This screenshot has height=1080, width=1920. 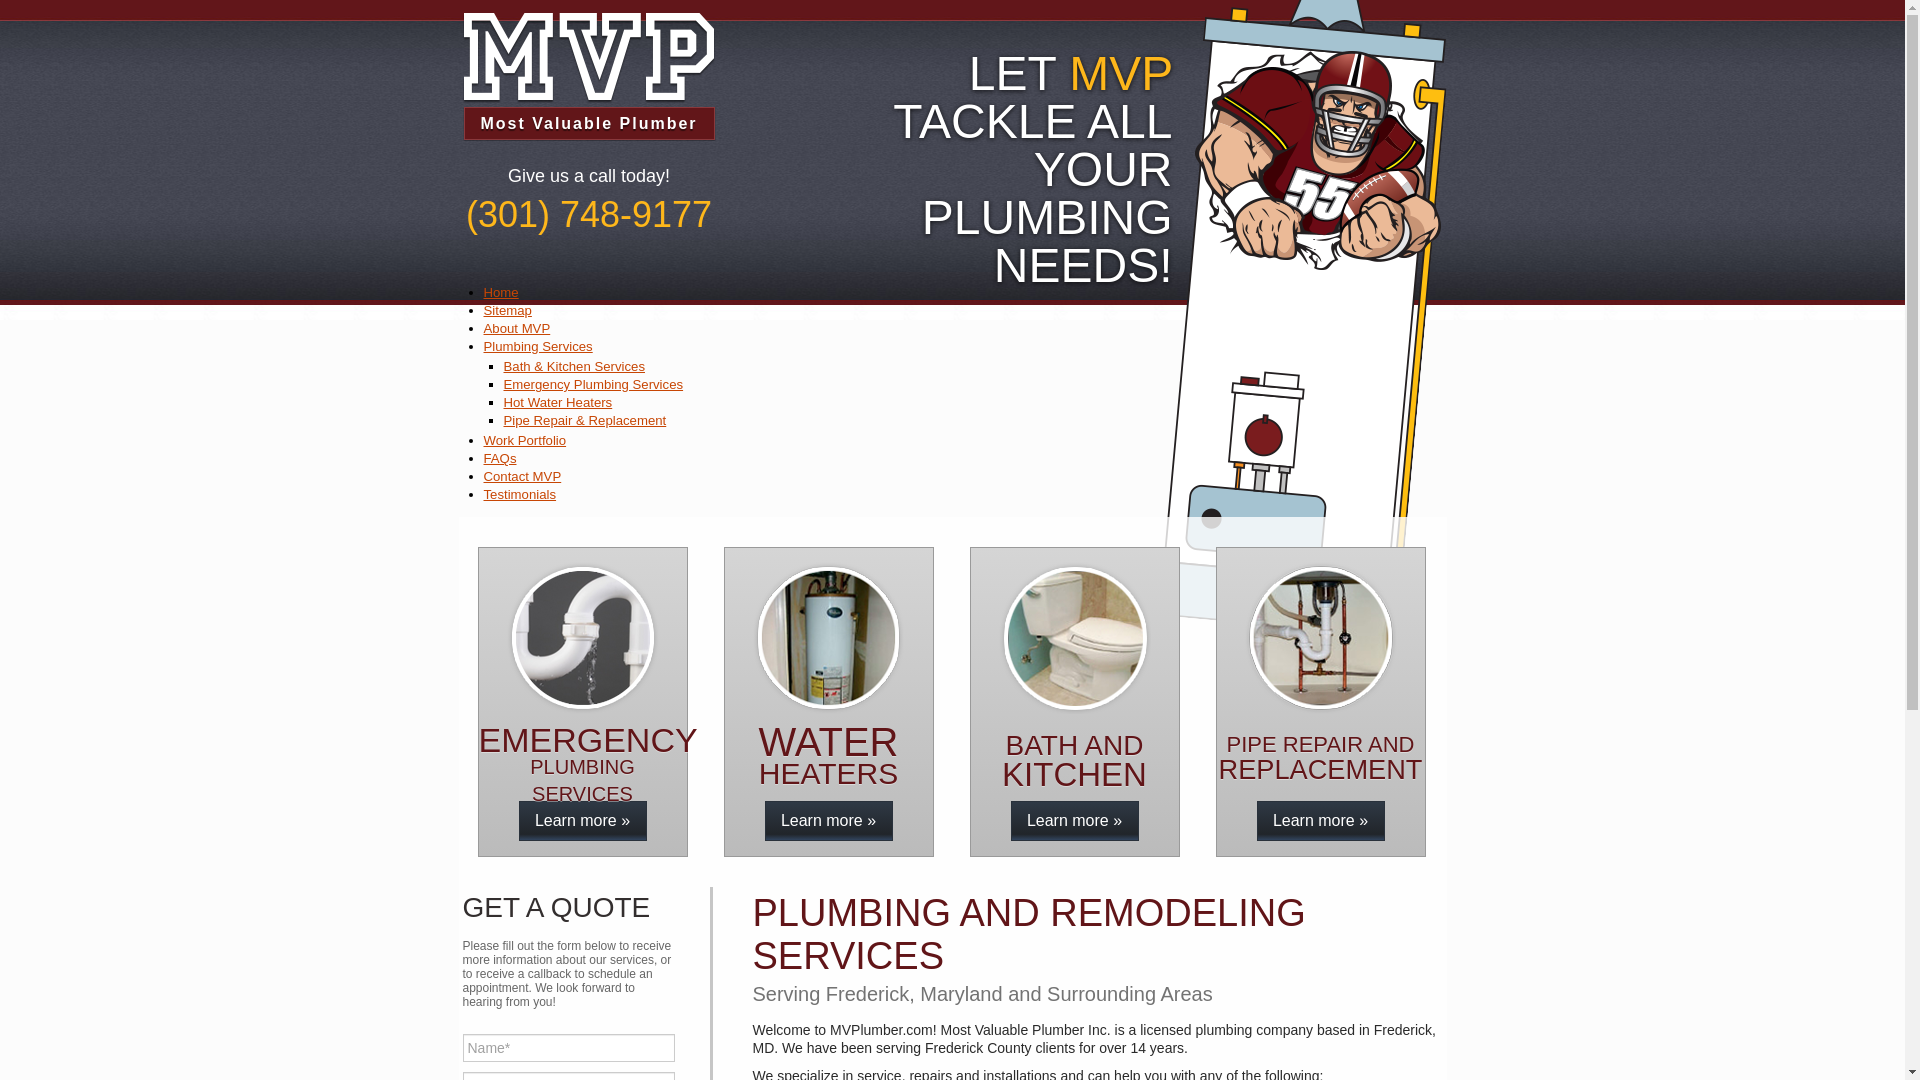 What do you see at coordinates (538, 346) in the screenshot?
I see `Plumbing Services` at bounding box center [538, 346].